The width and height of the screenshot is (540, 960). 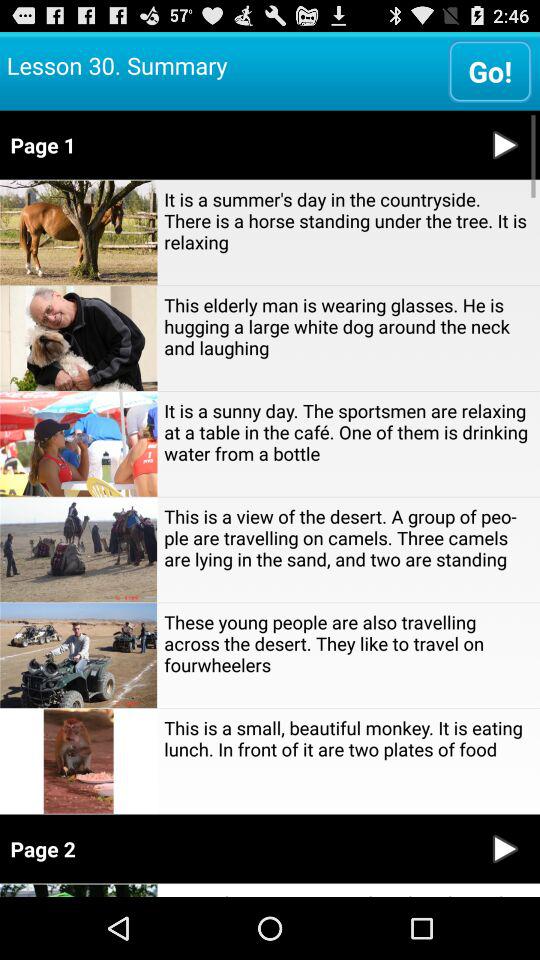 I want to click on play video, so click(x=505, y=144).